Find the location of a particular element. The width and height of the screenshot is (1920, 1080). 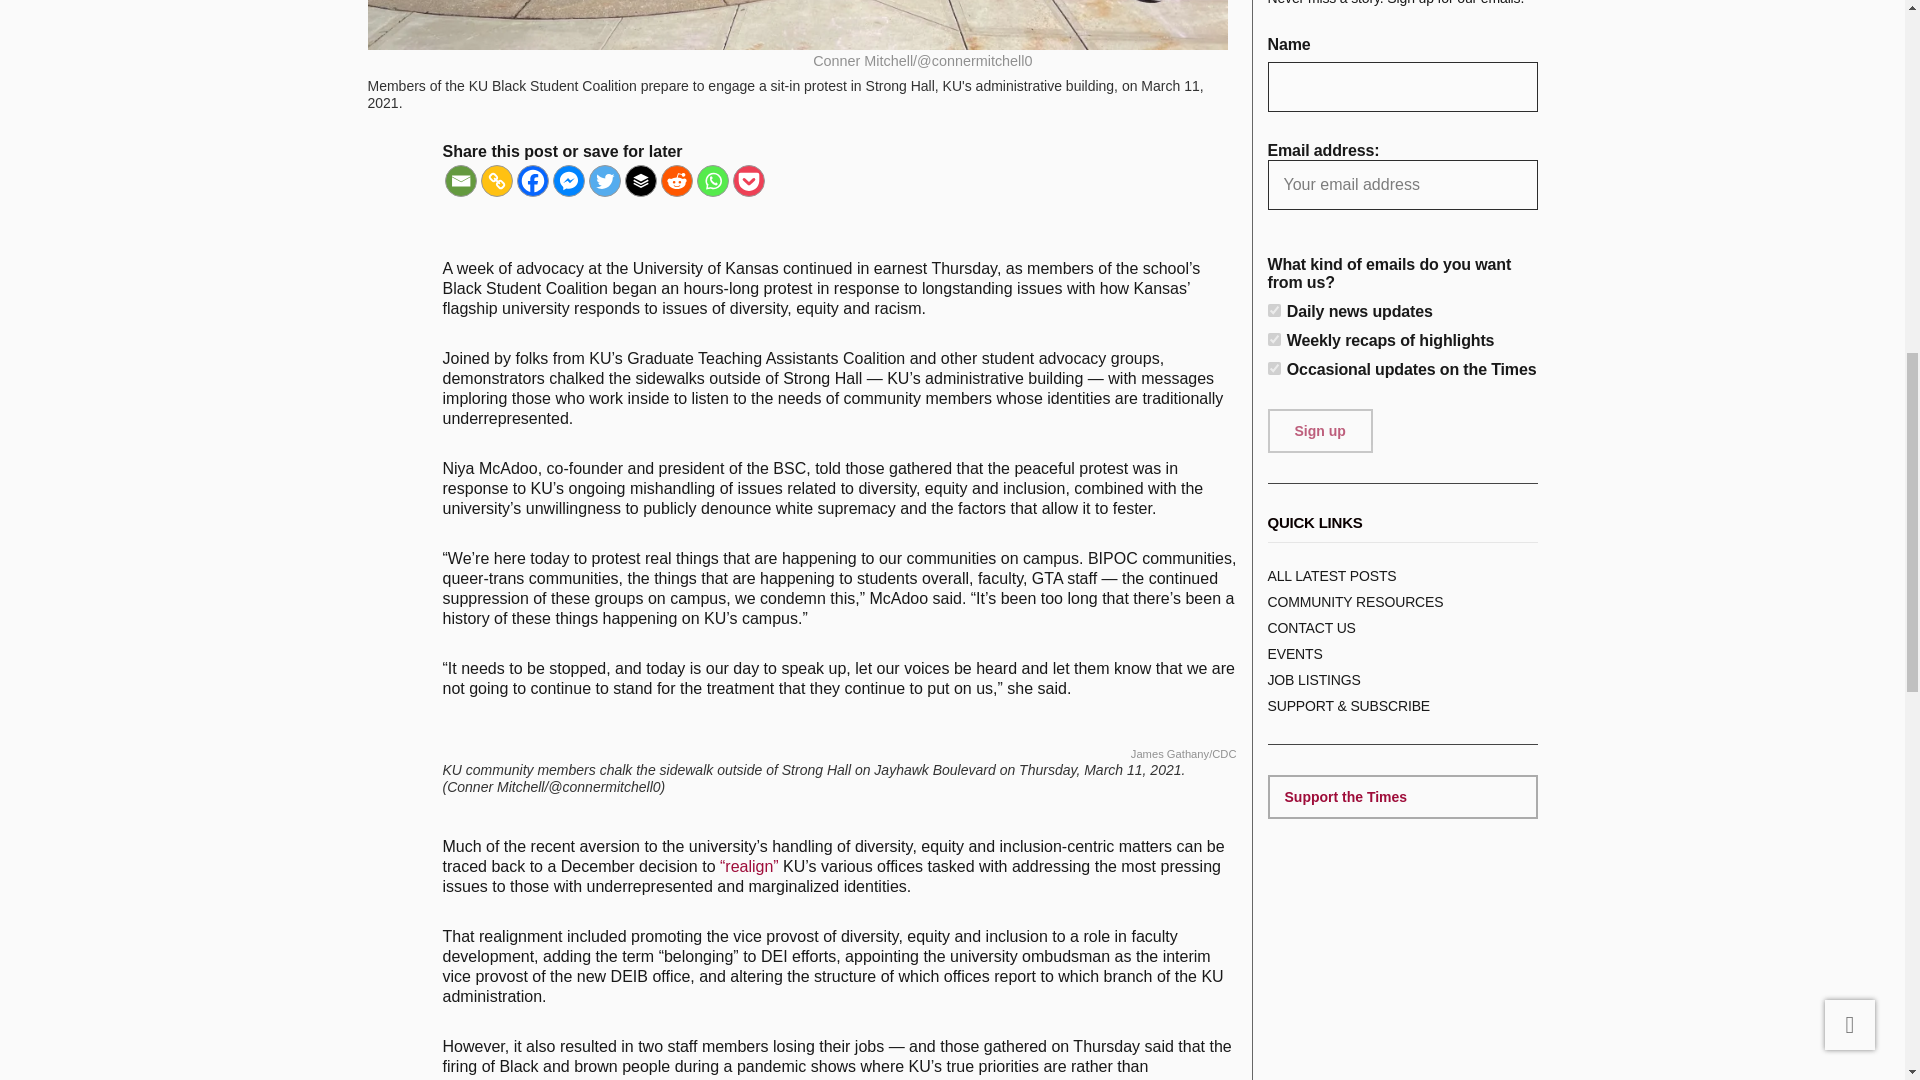

Twitter is located at coordinates (604, 180).